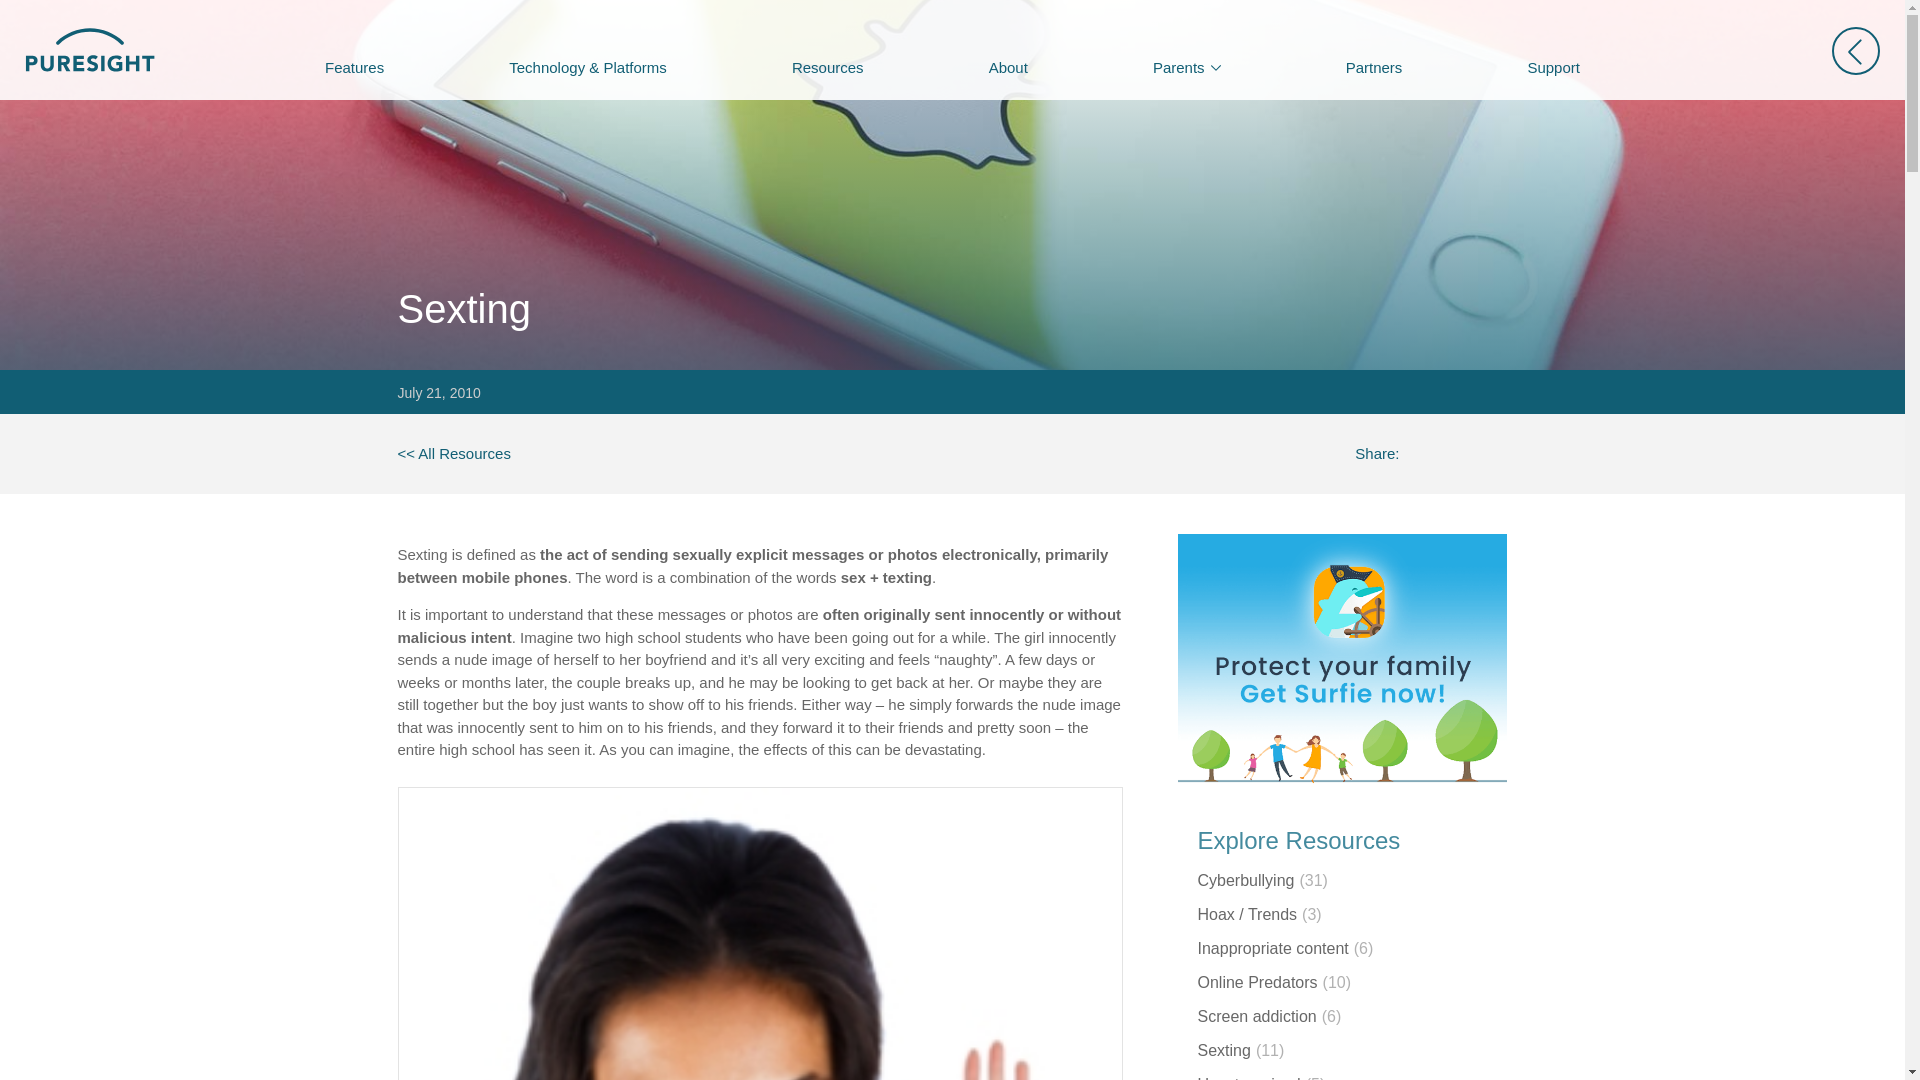 Image resolution: width=1920 pixels, height=1080 pixels. I want to click on Parents, so click(1186, 67).